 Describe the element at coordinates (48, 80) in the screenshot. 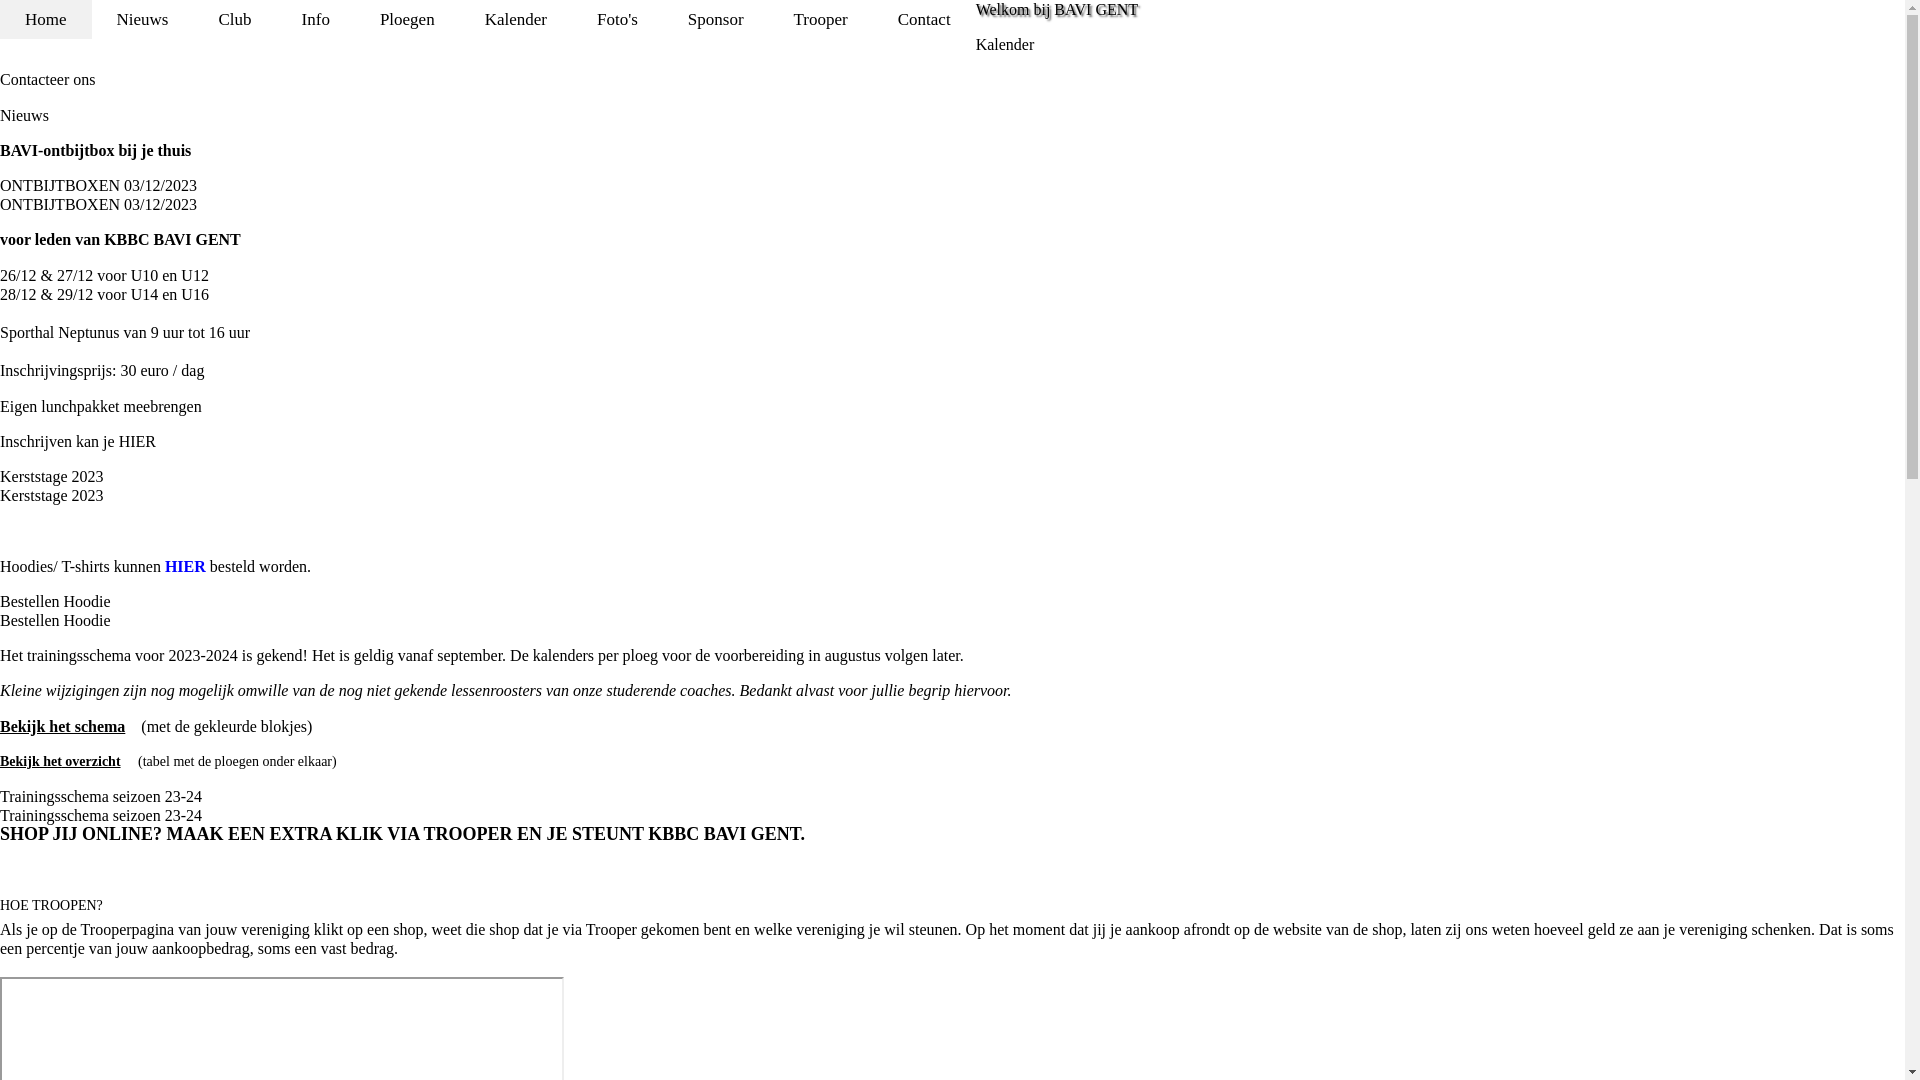

I see `Contacteer ons` at that location.